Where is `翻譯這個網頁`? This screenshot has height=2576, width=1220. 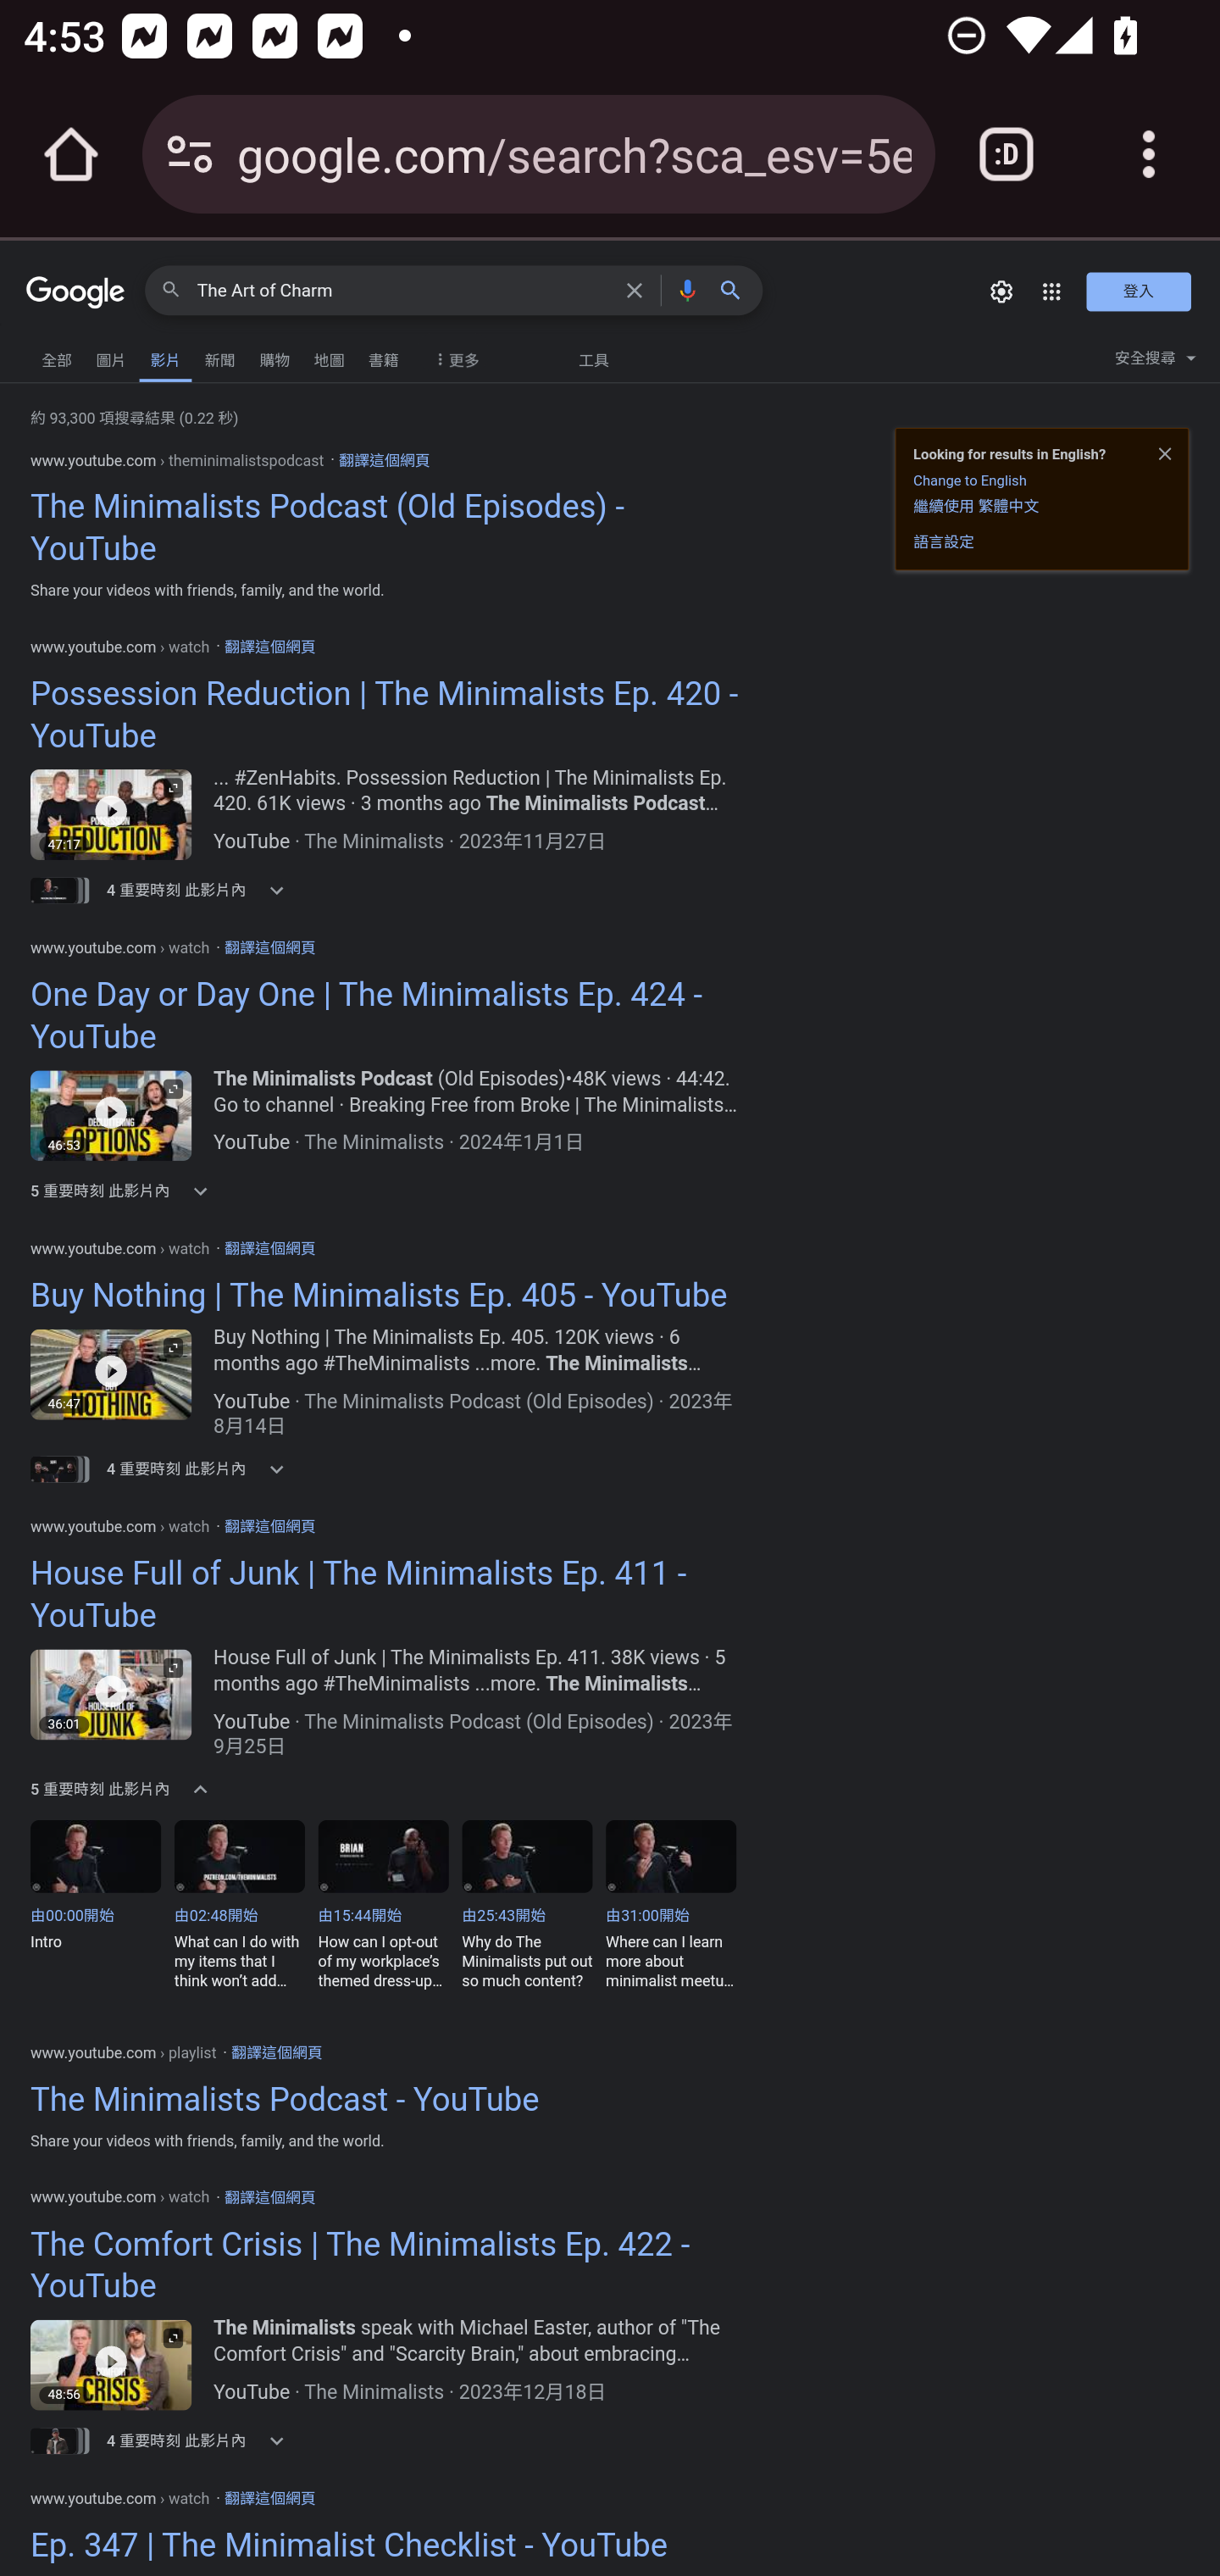 翻譯這個網頁 is located at coordinates (269, 2196).